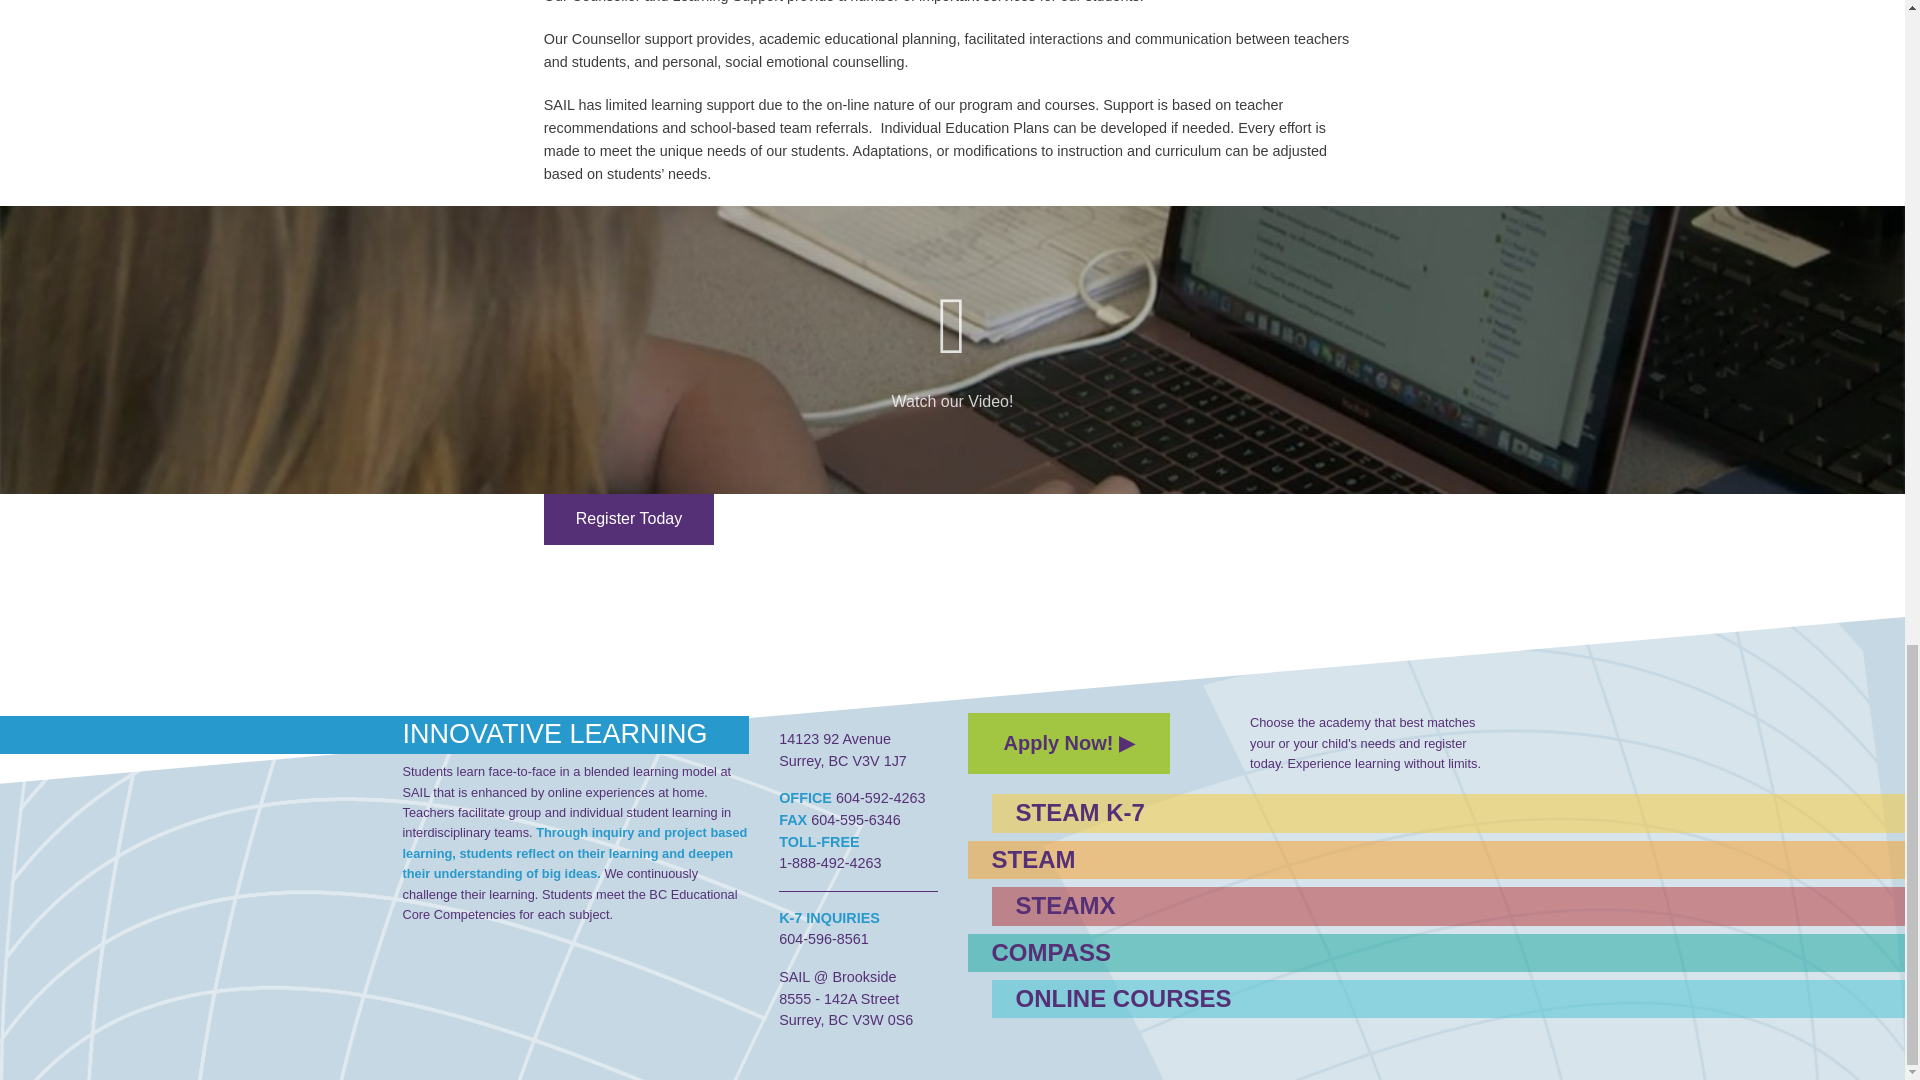  Describe the element at coordinates (1248, 812) in the screenshot. I see `STEAM K-7` at that location.